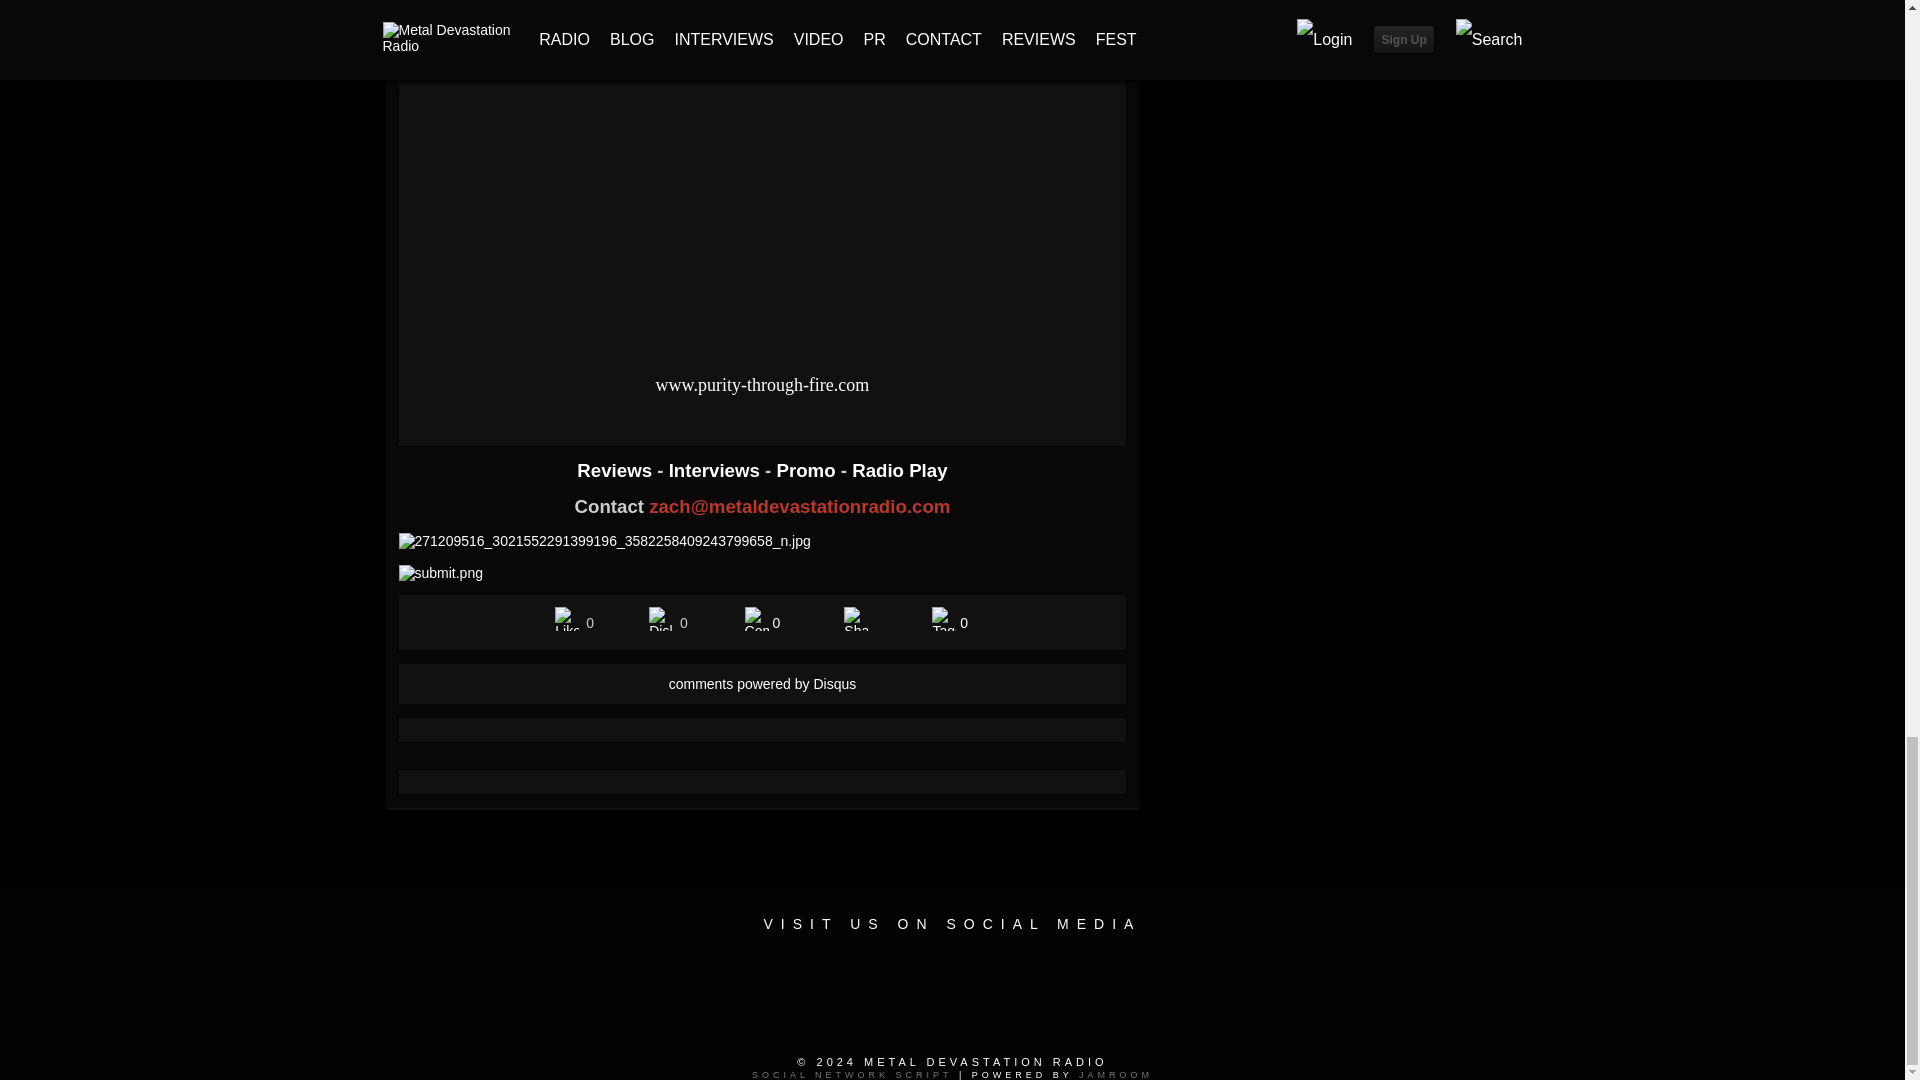  Describe the element at coordinates (856, 618) in the screenshot. I see `Share This with your Followers` at that location.